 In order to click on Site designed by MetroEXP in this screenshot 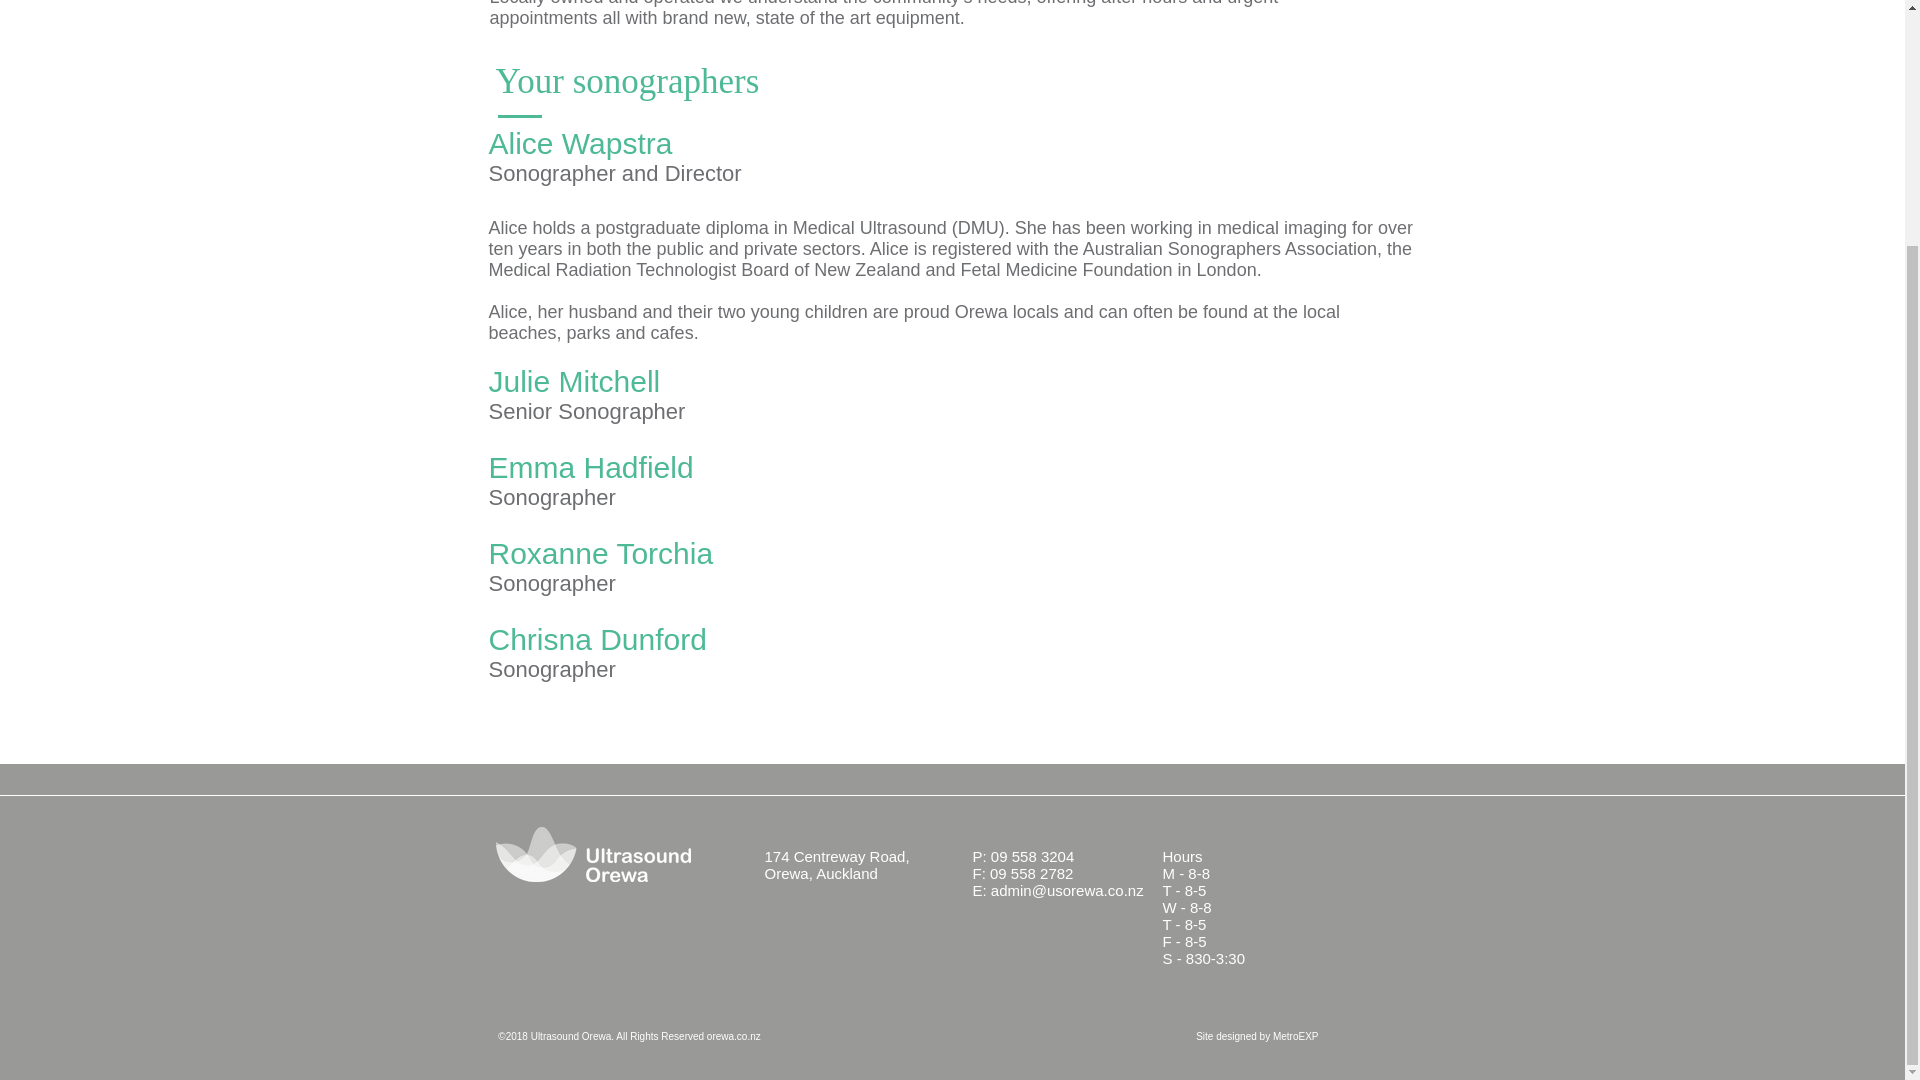, I will do `click(1256, 1036)`.